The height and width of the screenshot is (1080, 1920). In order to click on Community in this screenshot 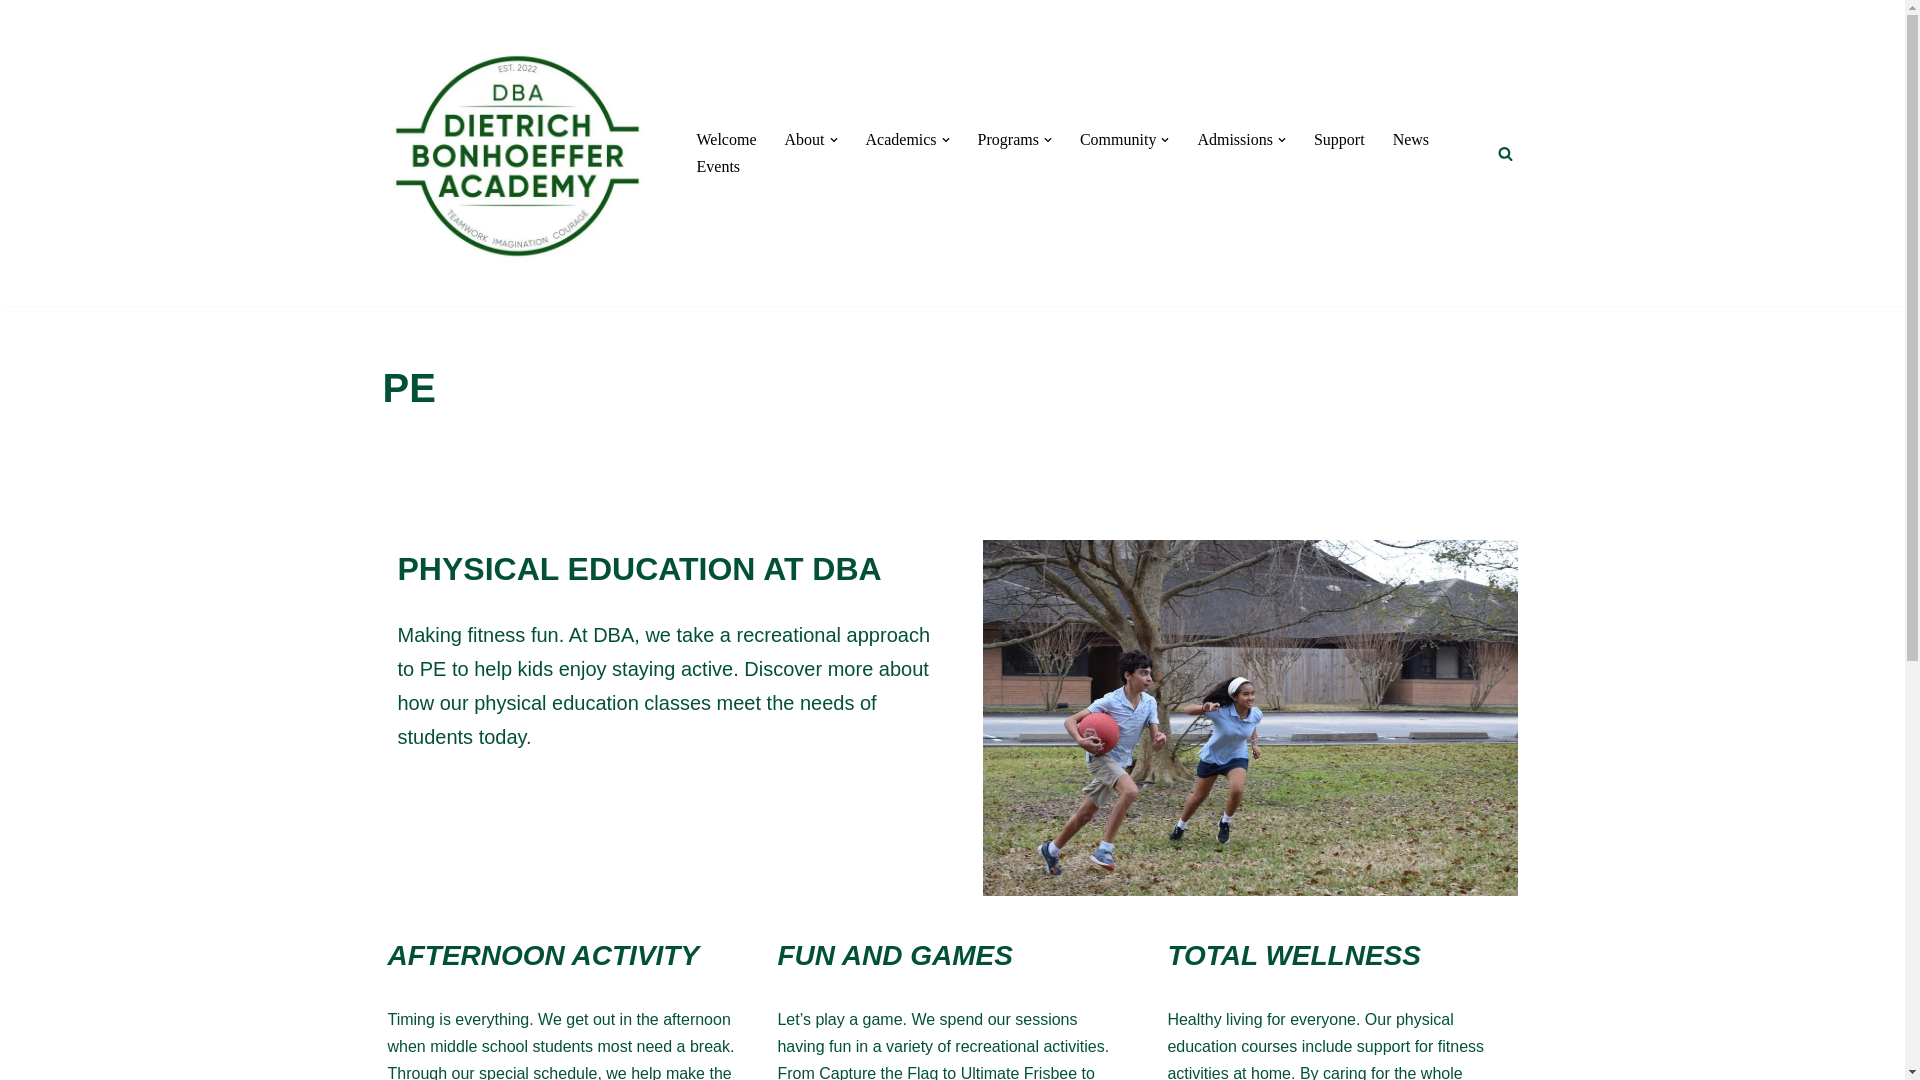, I will do `click(1117, 140)`.